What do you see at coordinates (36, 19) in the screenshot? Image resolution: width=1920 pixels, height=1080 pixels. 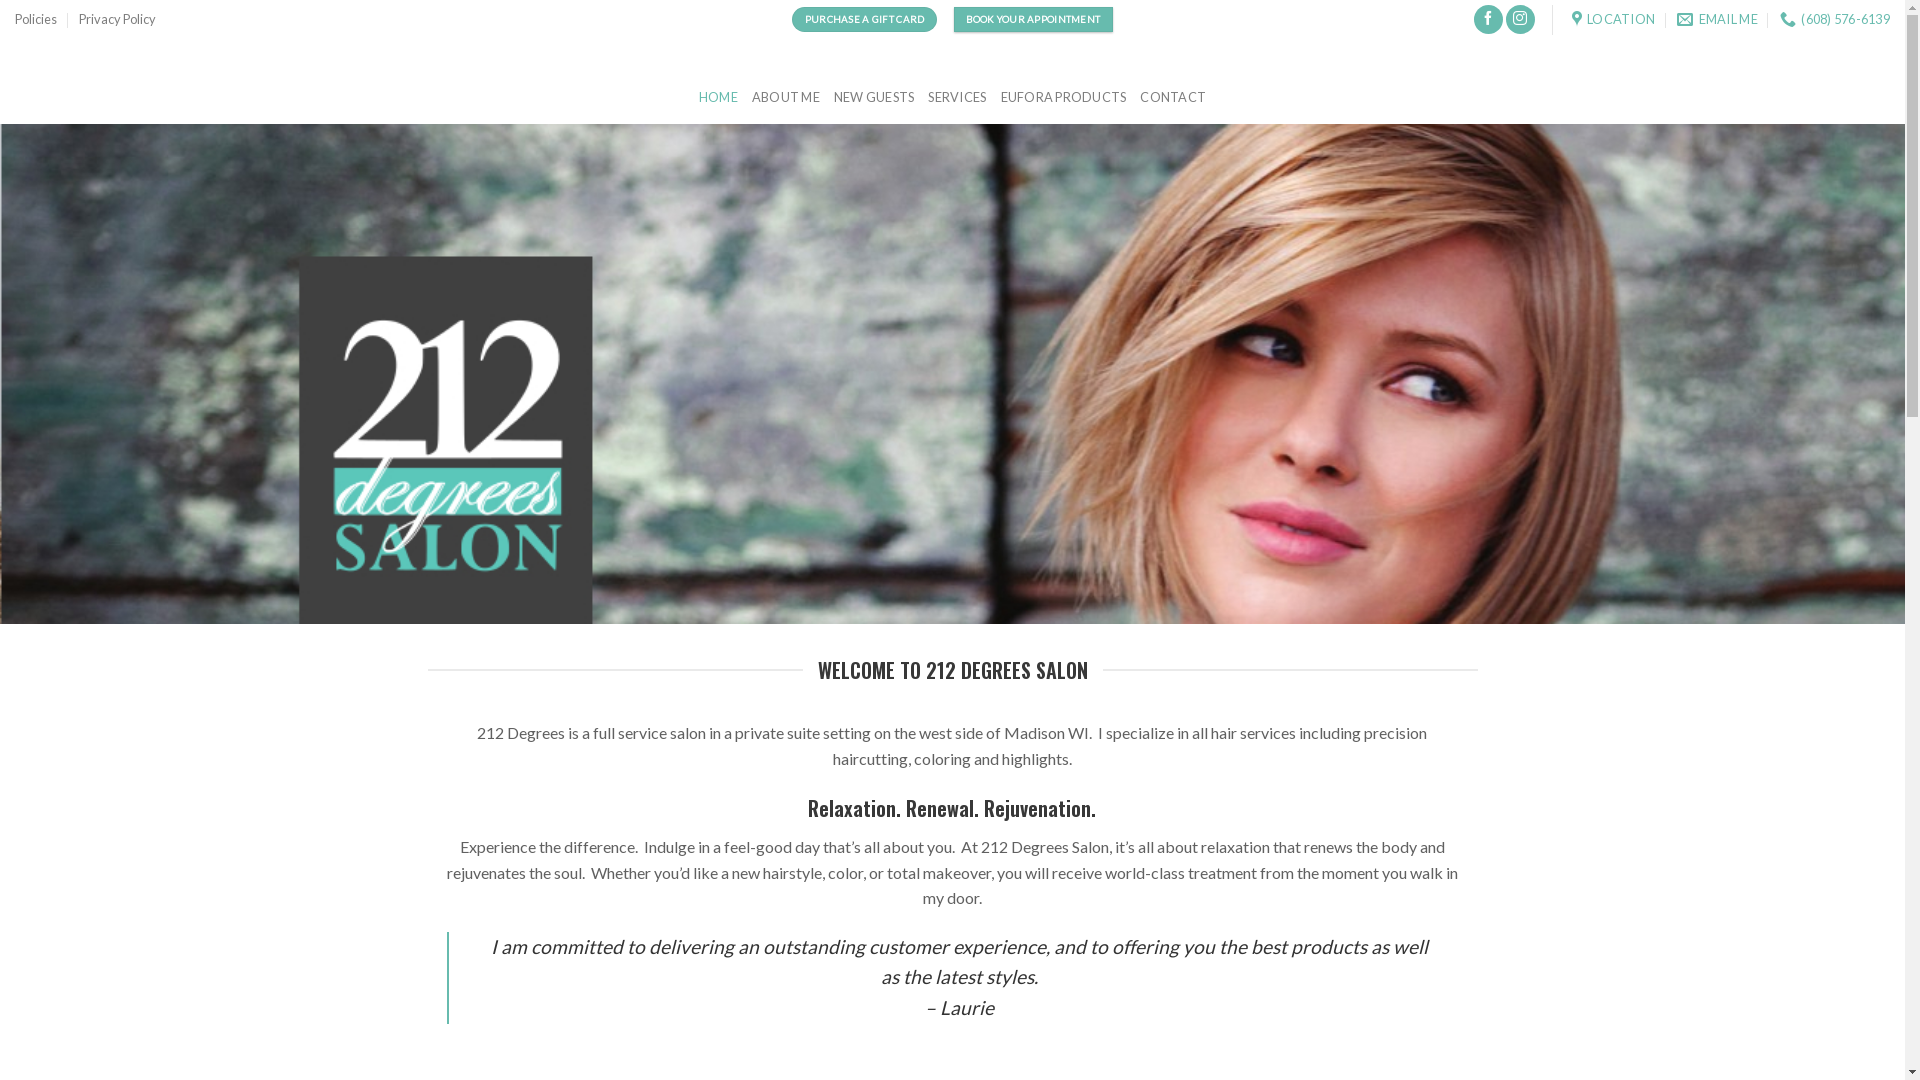 I see `Policies` at bounding box center [36, 19].